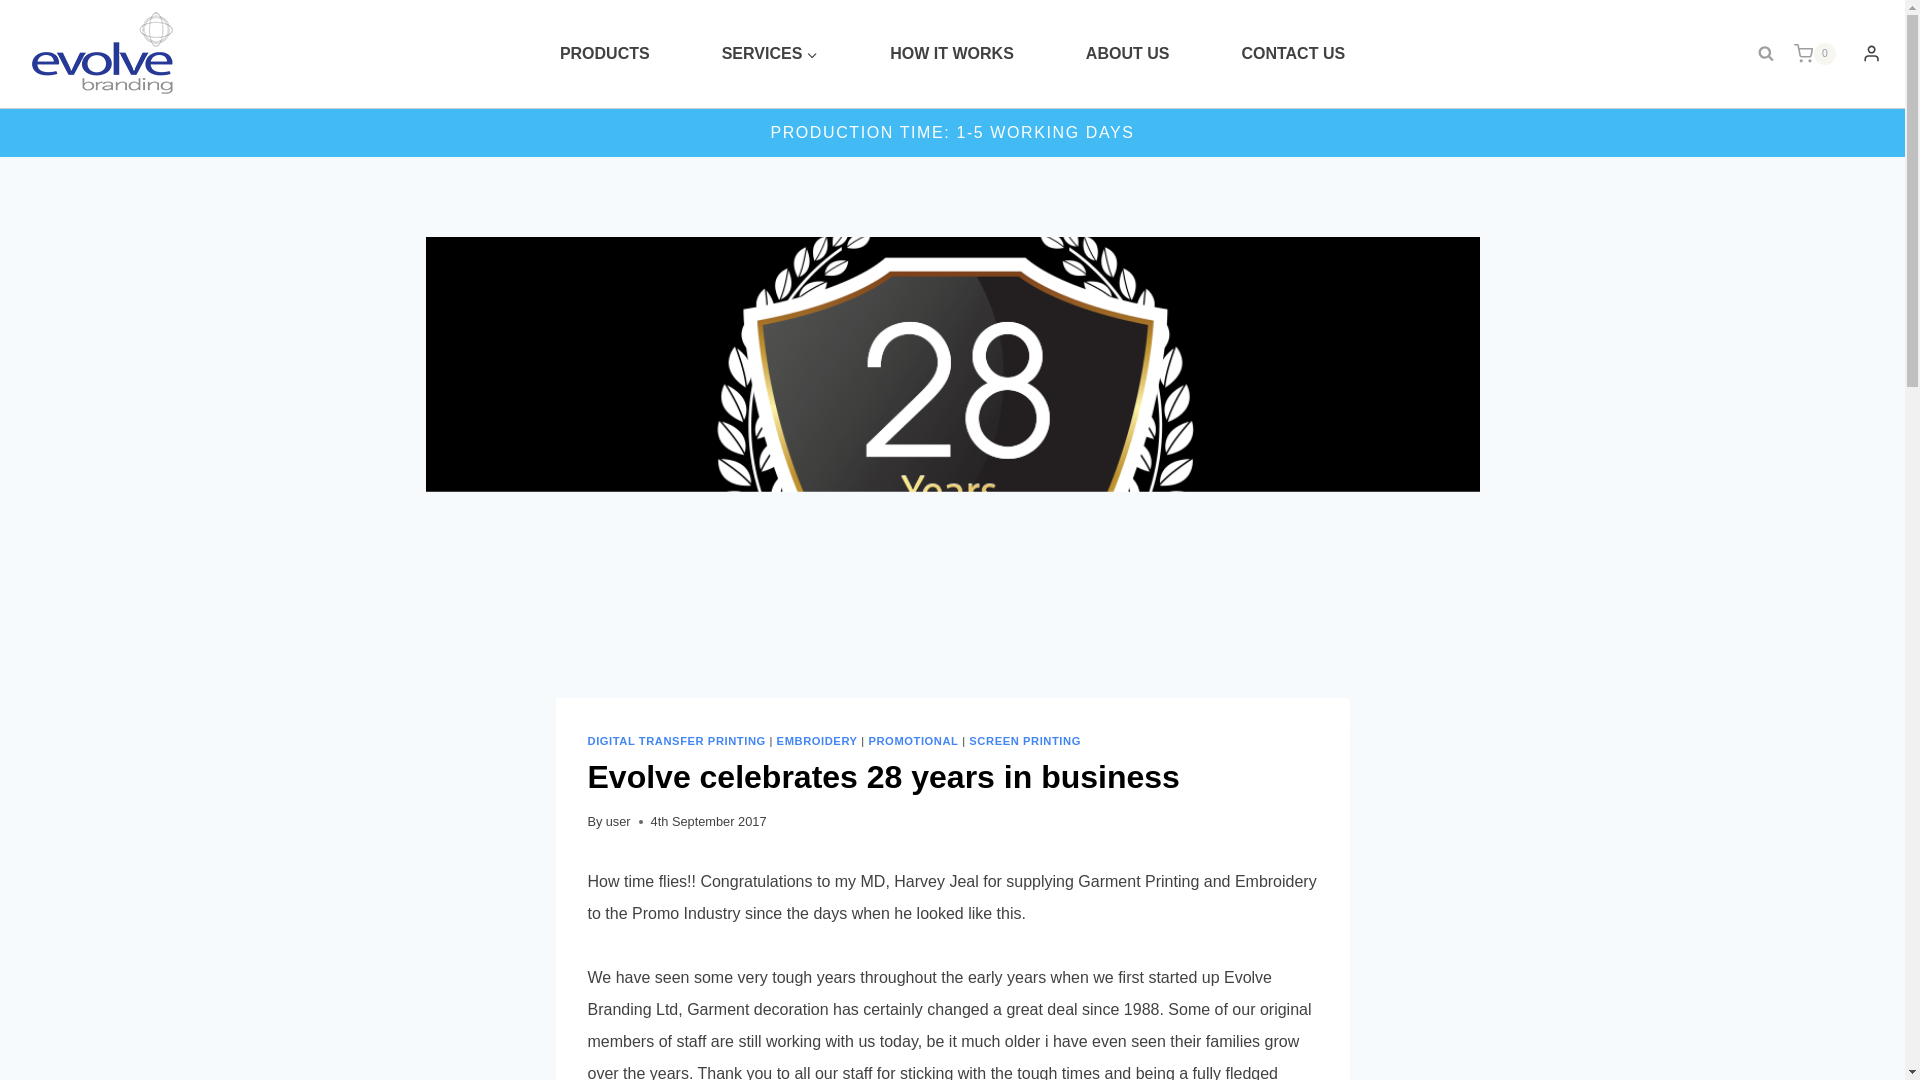  Describe the element at coordinates (912, 741) in the screenshot. I see `PROMOTIONAL` at that location.